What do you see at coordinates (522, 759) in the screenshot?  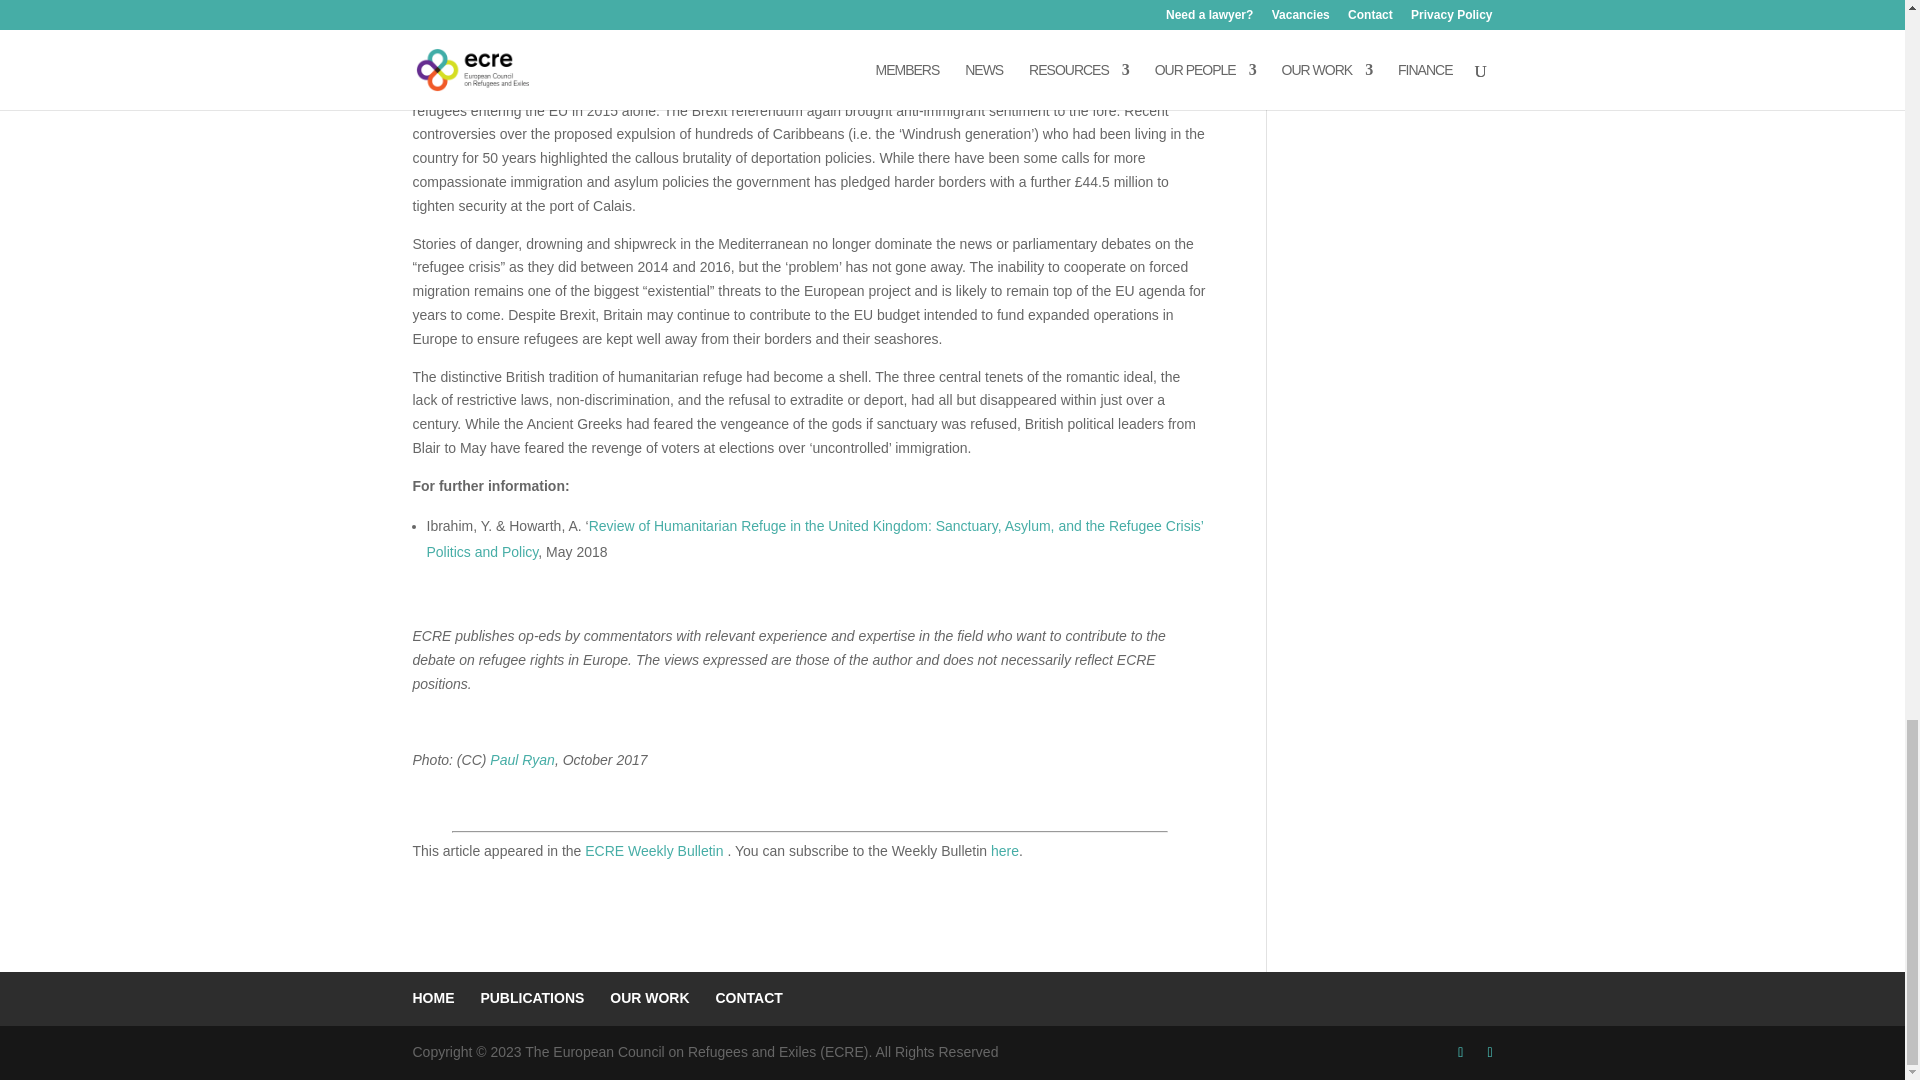 I see `Go to Paul Ryan's photostream` at bounding box center [522, 759].